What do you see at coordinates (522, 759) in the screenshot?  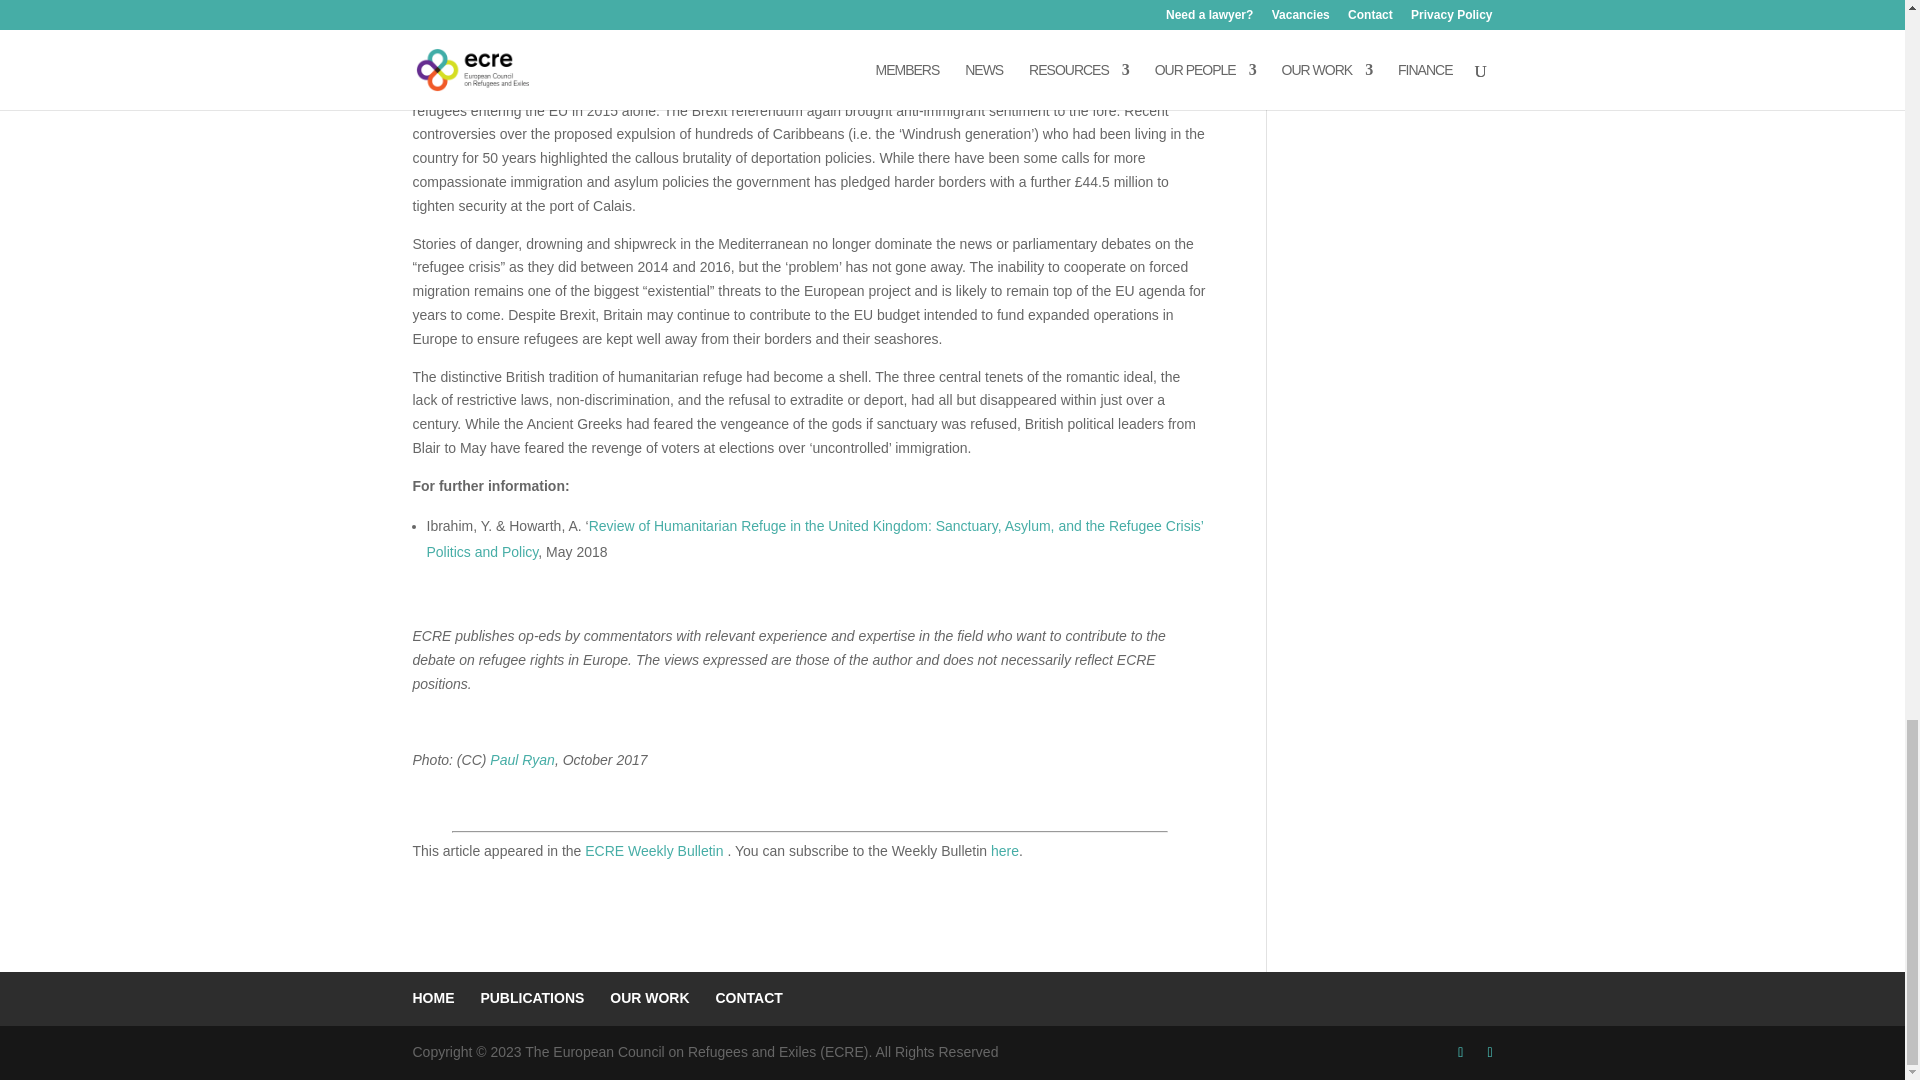 I see `Go to Paul Ryan's photostream` at bounding box center [522, 759].